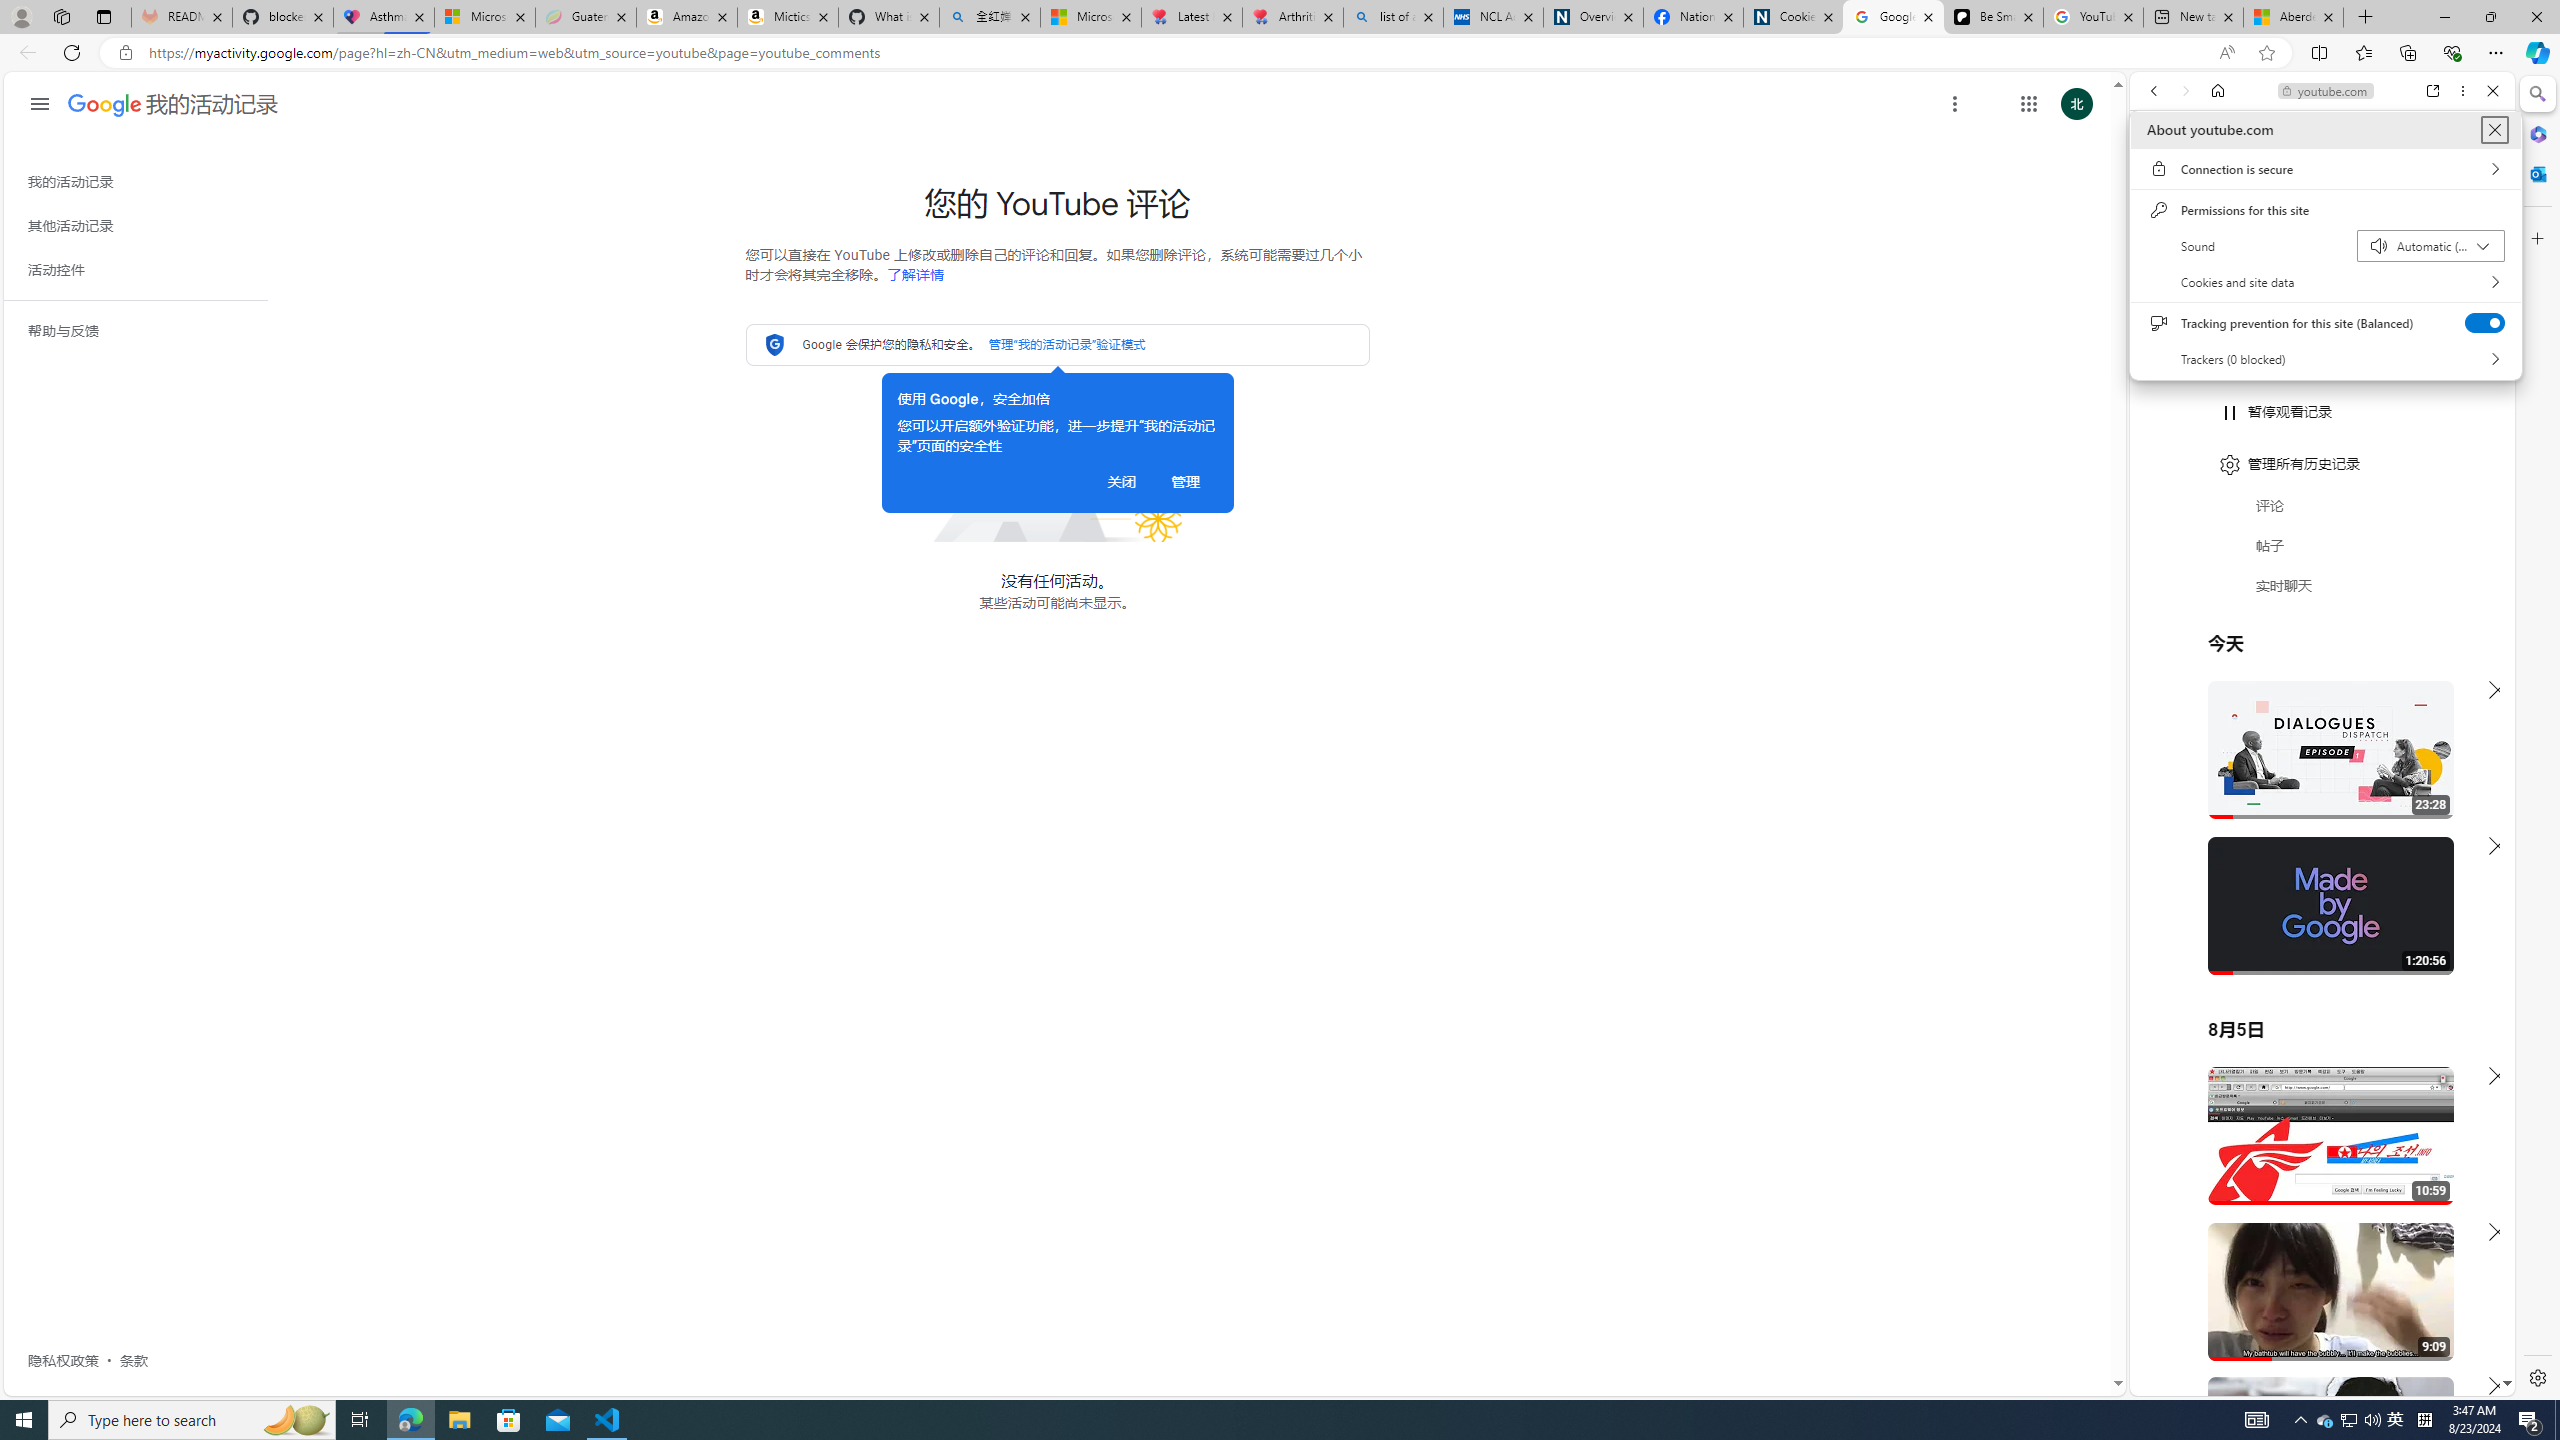  I want to click on #you, so click(2322, 494).